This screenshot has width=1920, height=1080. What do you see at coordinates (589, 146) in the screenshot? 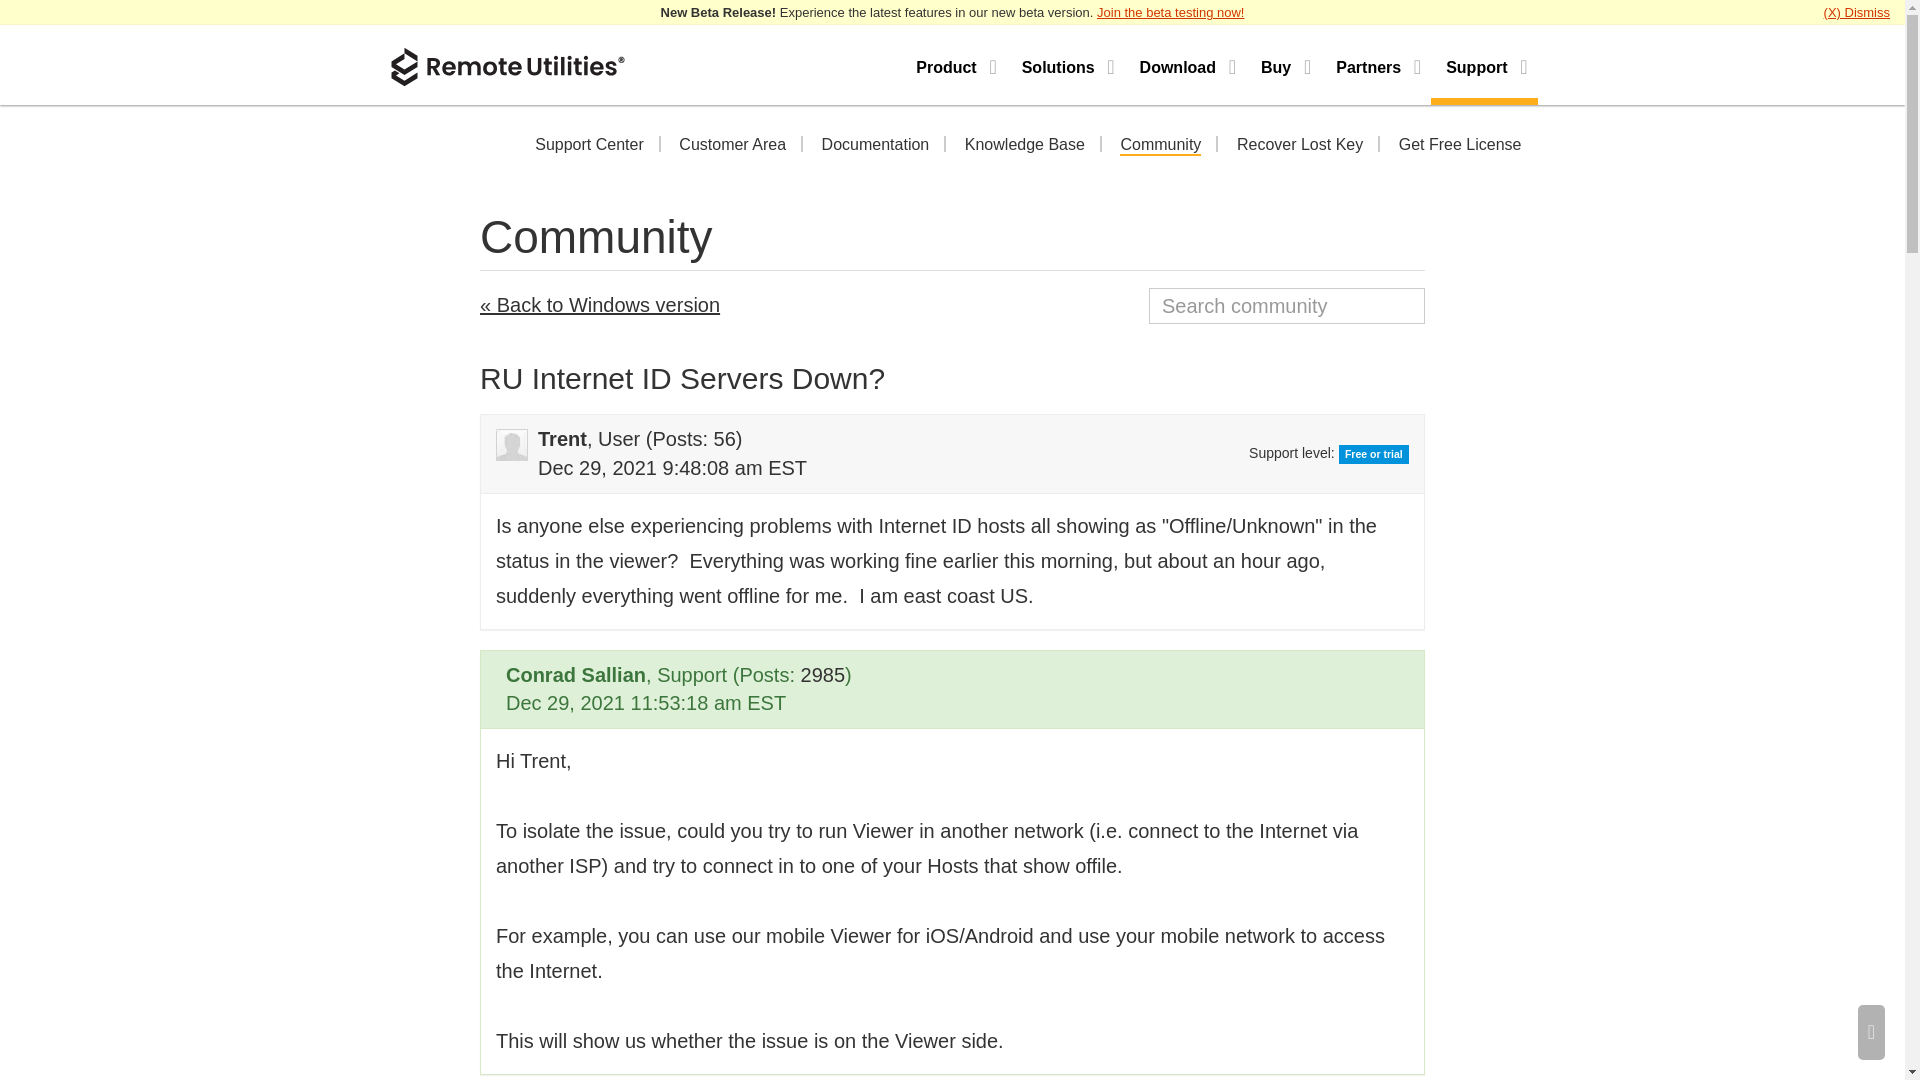
I see `Support Center` at bounding box center [589, 146].